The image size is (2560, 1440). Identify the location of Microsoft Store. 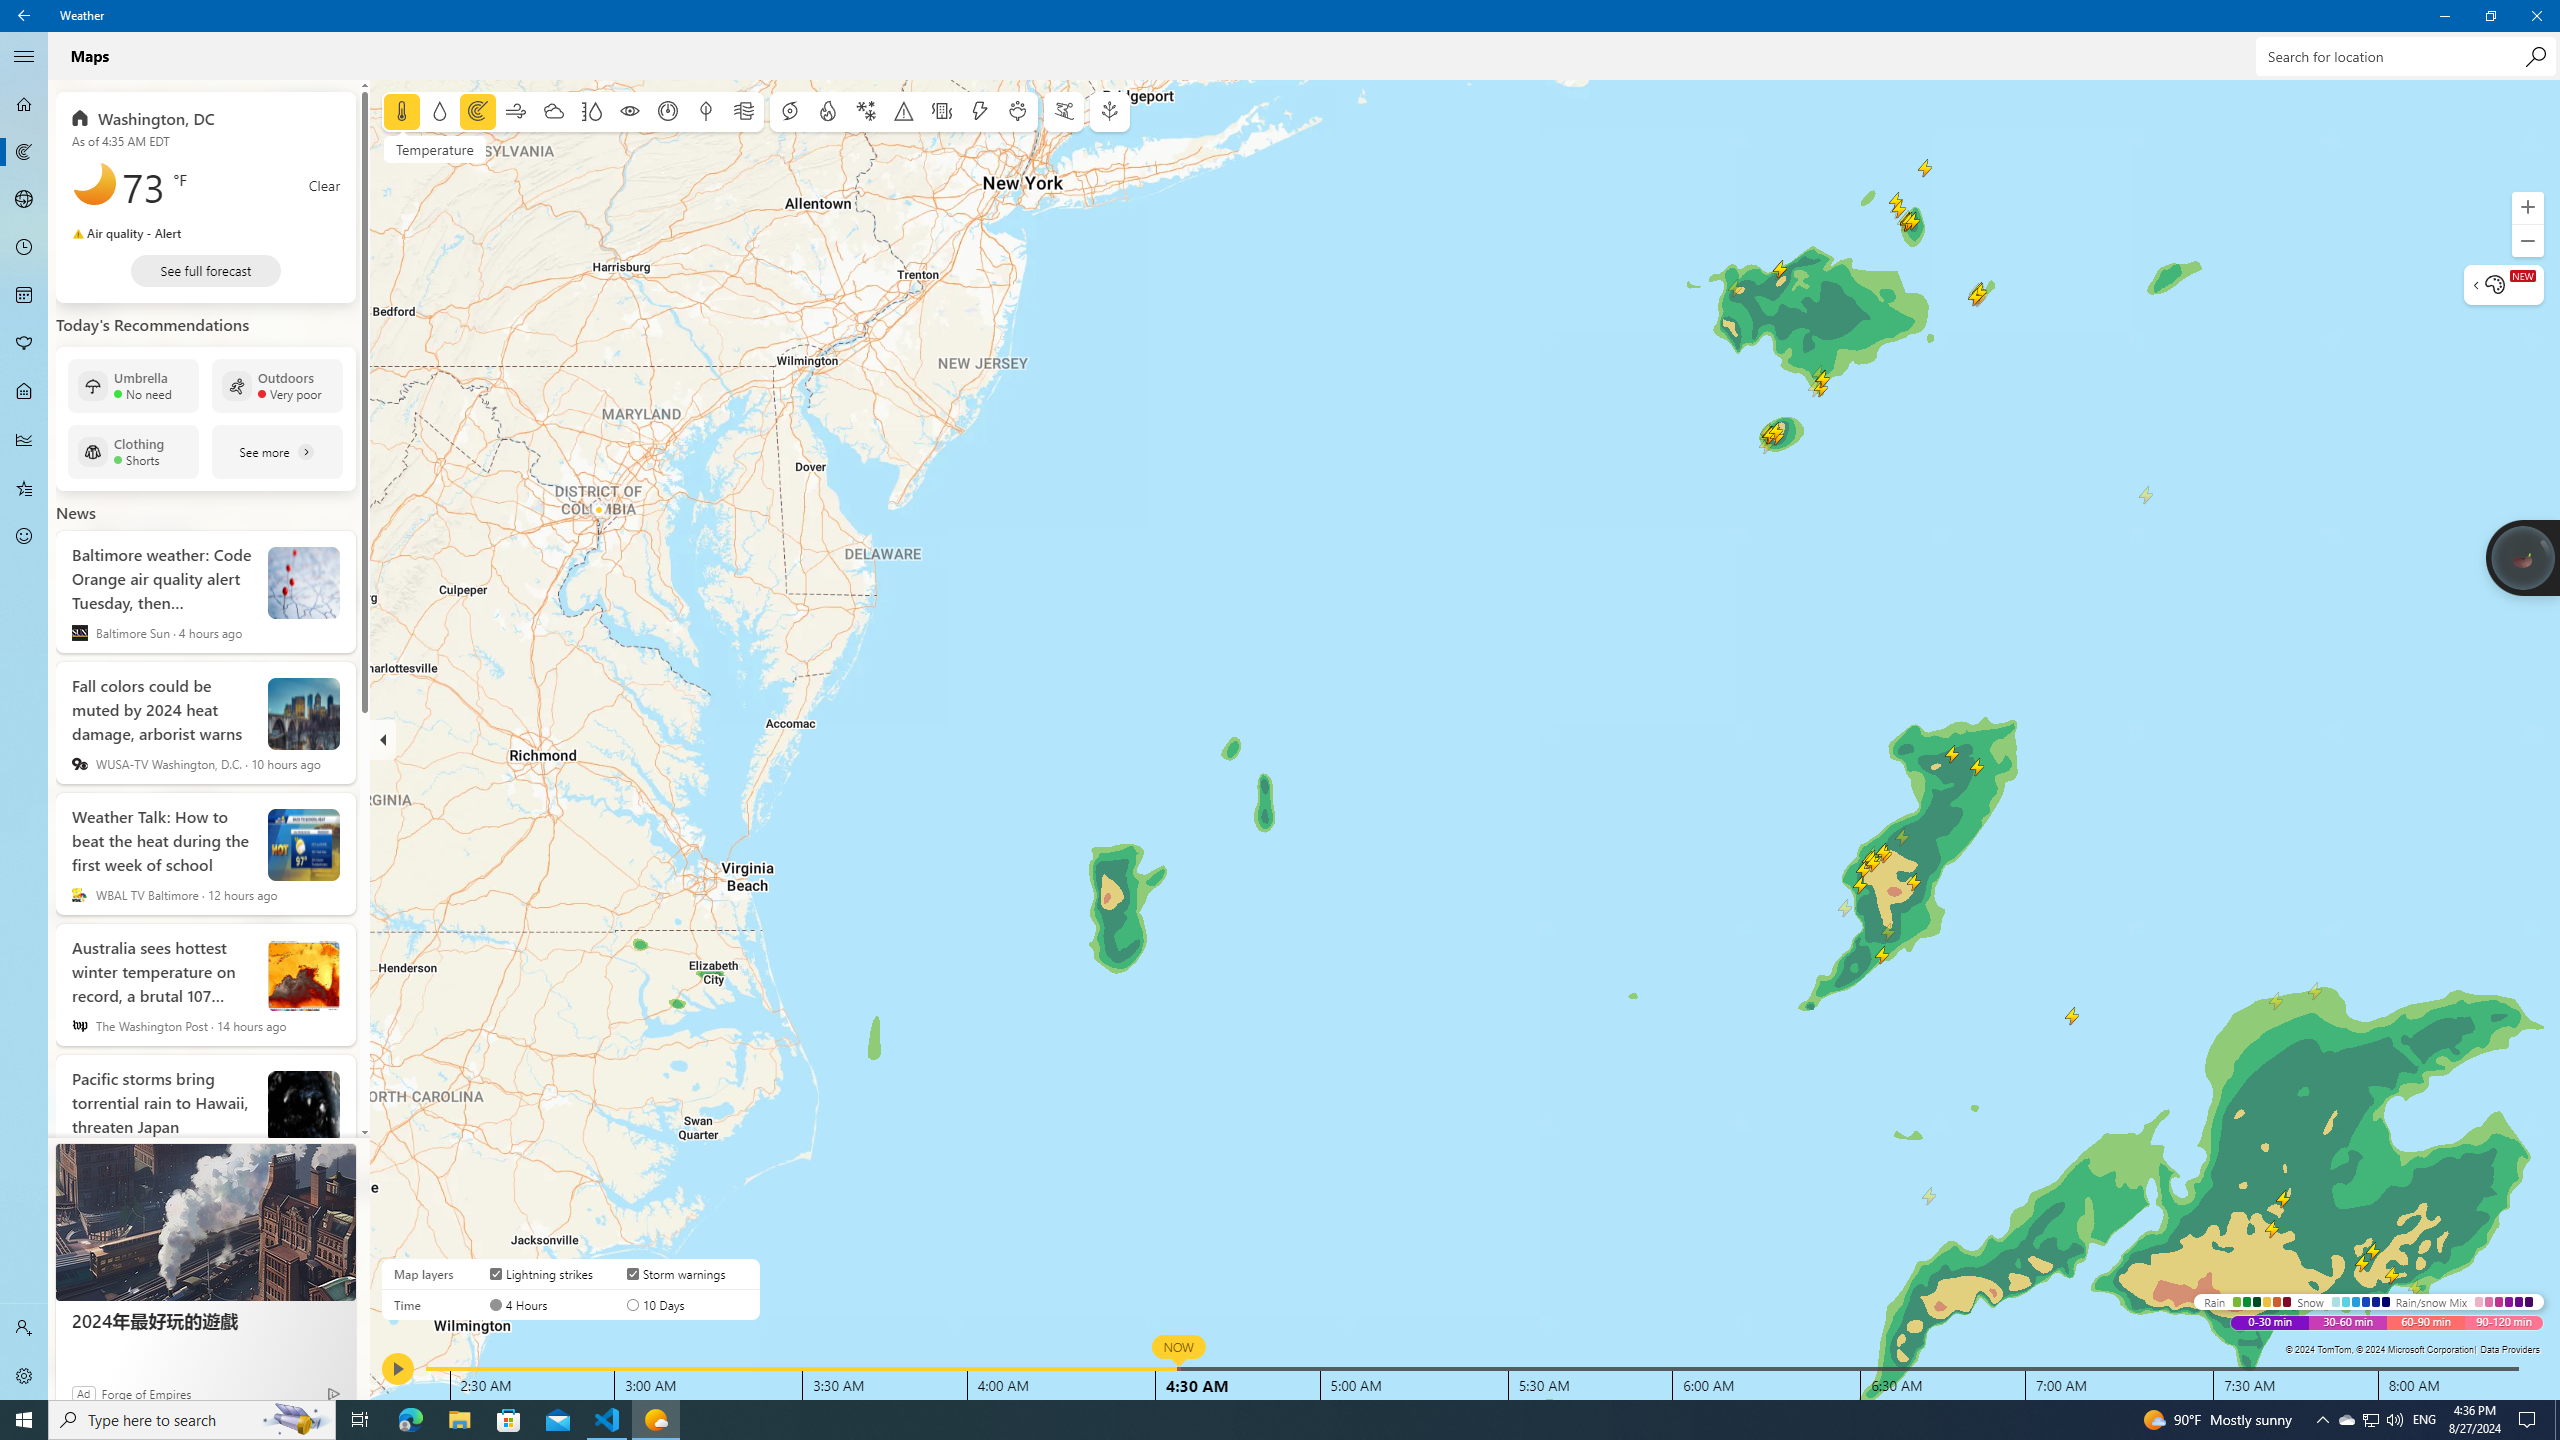
(24, 1420).